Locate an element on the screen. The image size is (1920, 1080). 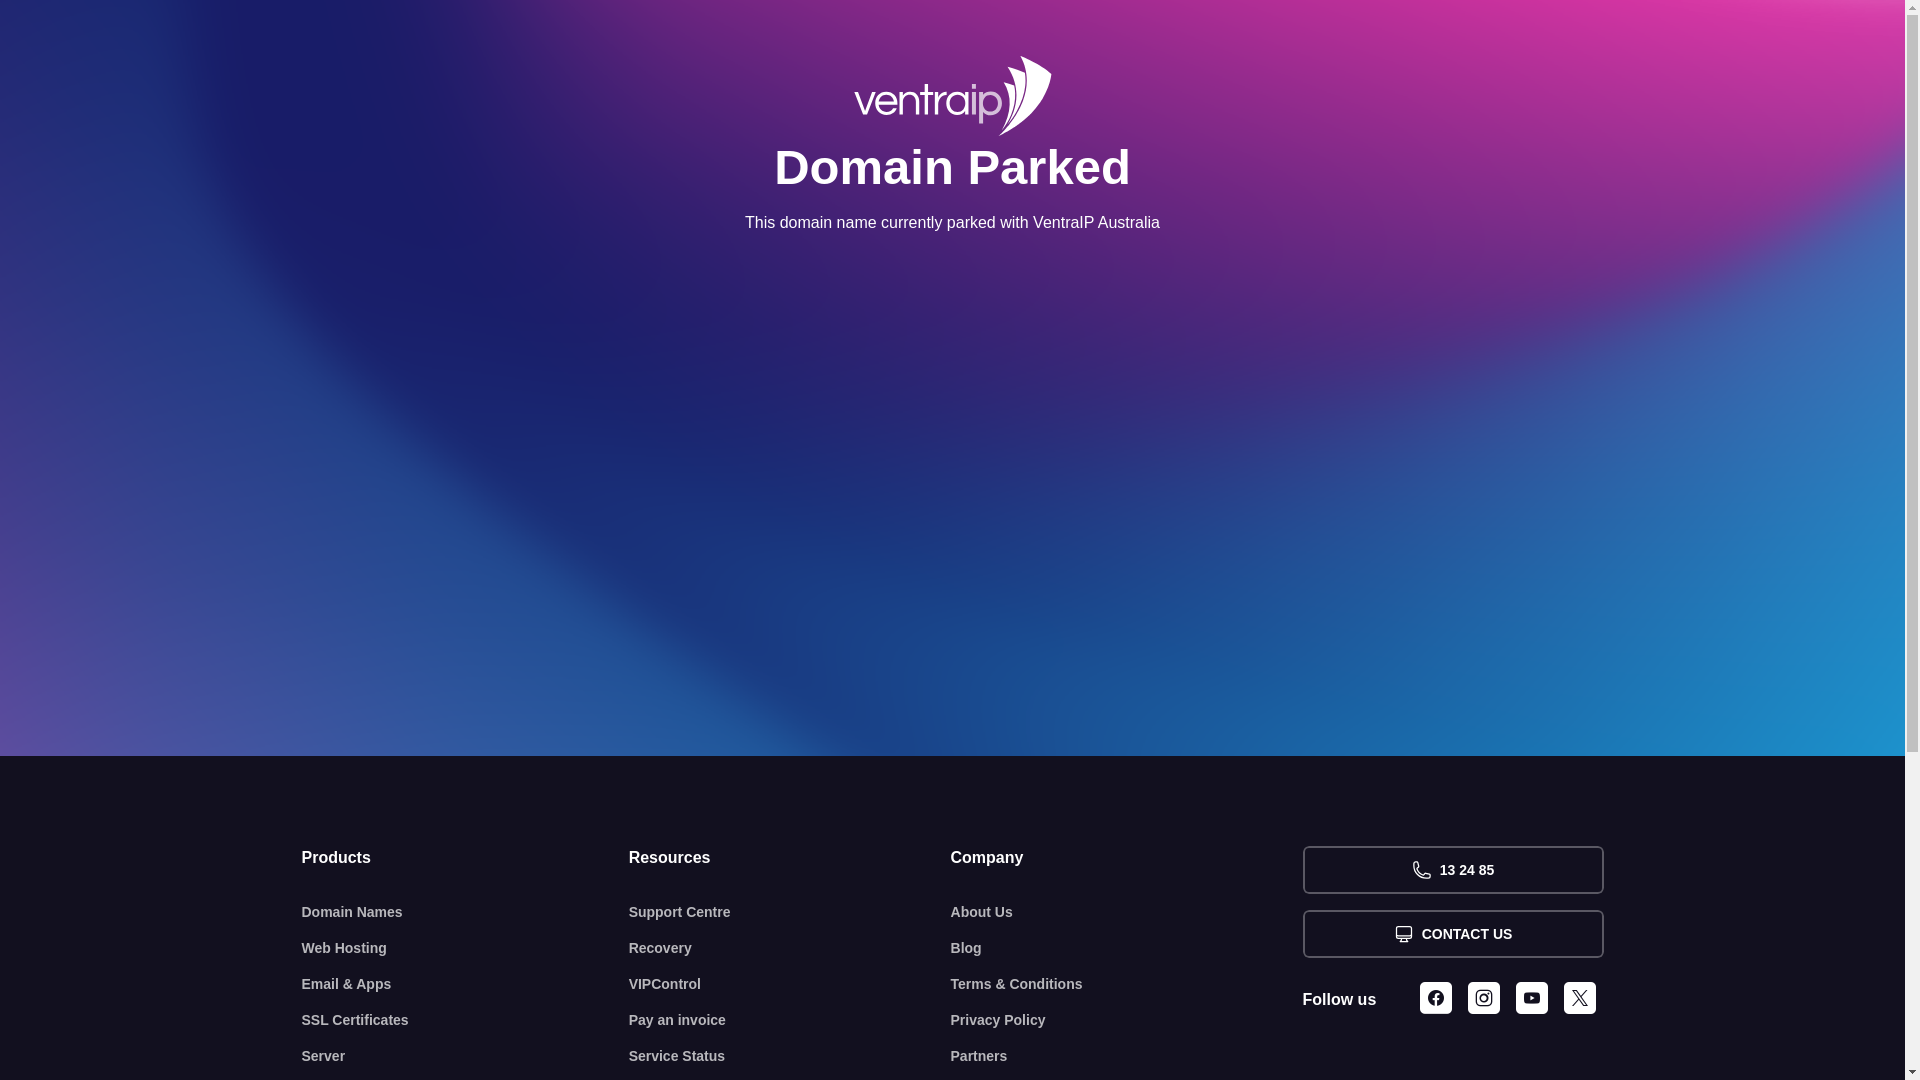
Web Hosting is located at coordinates (466, 948).